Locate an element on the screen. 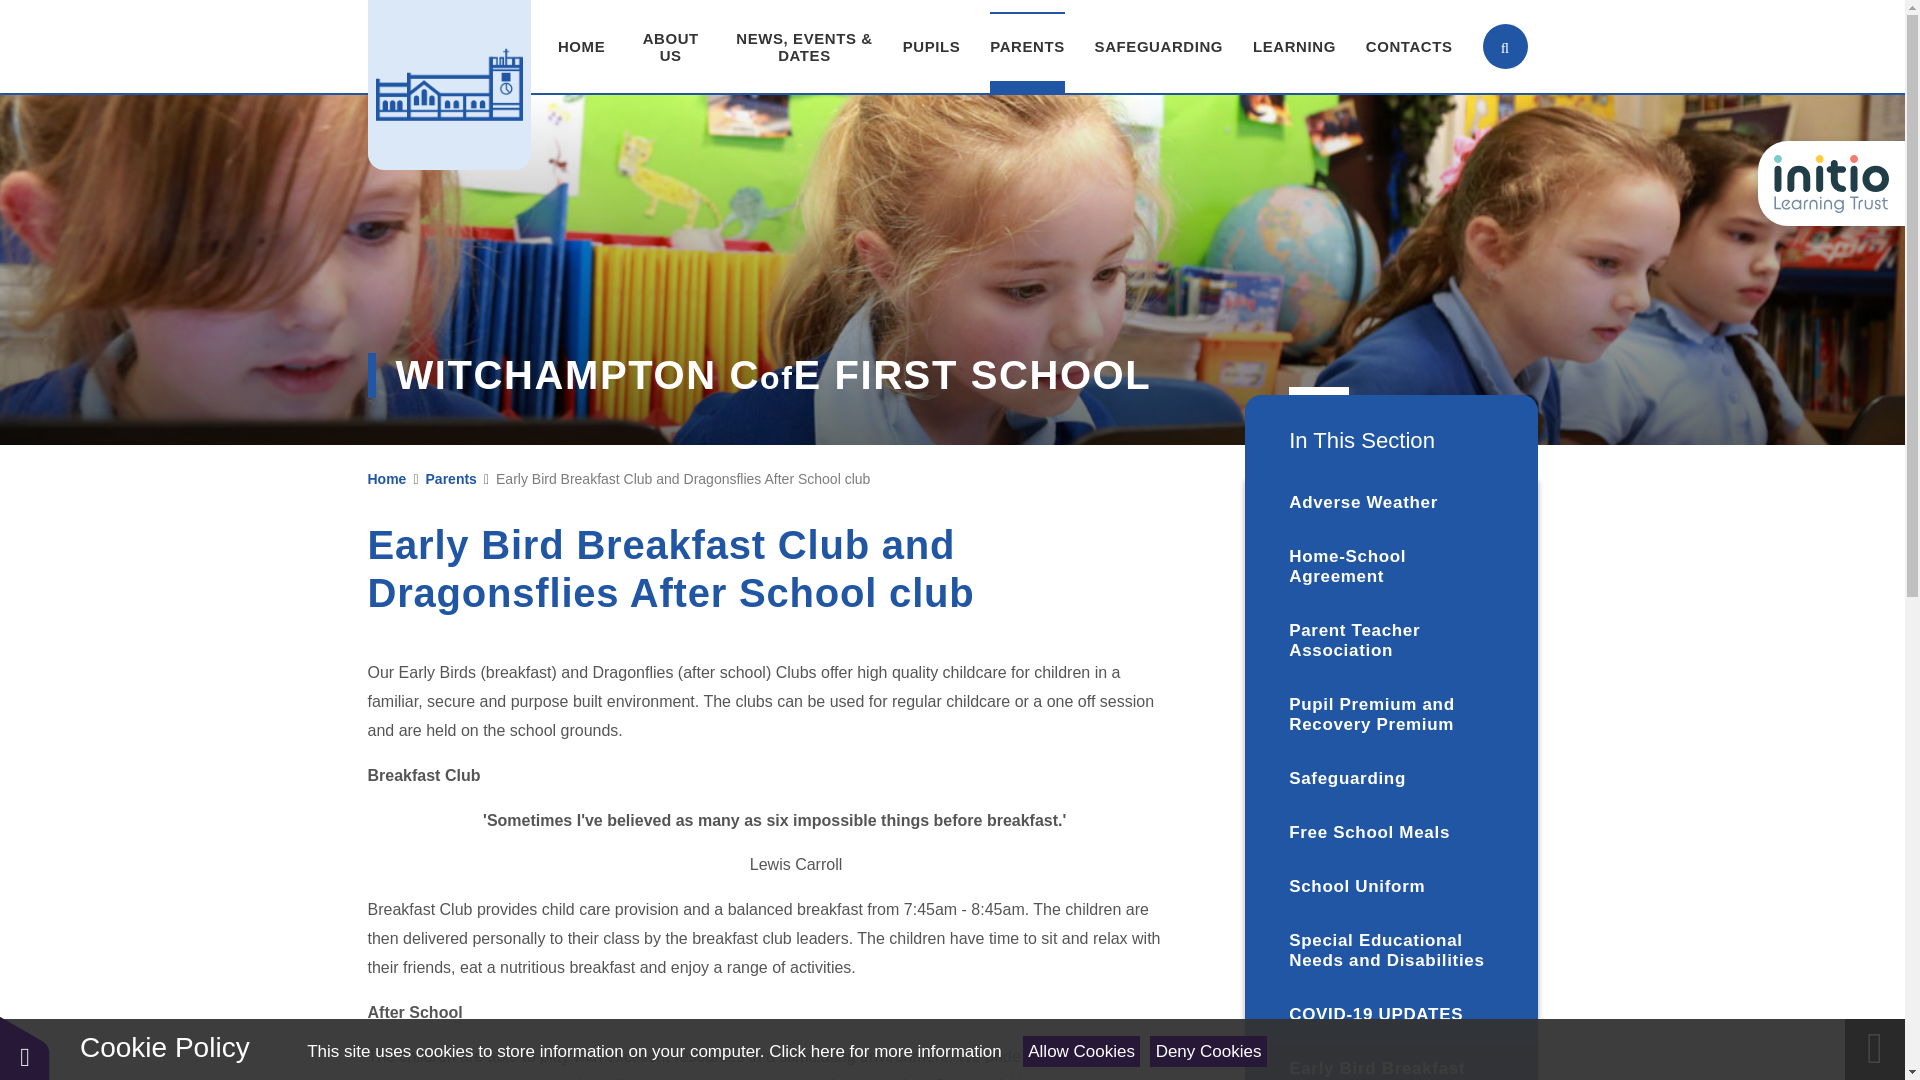 This screenshot has width=1920, height=1080. See cookie policy is located at coordinates (884, 1051).